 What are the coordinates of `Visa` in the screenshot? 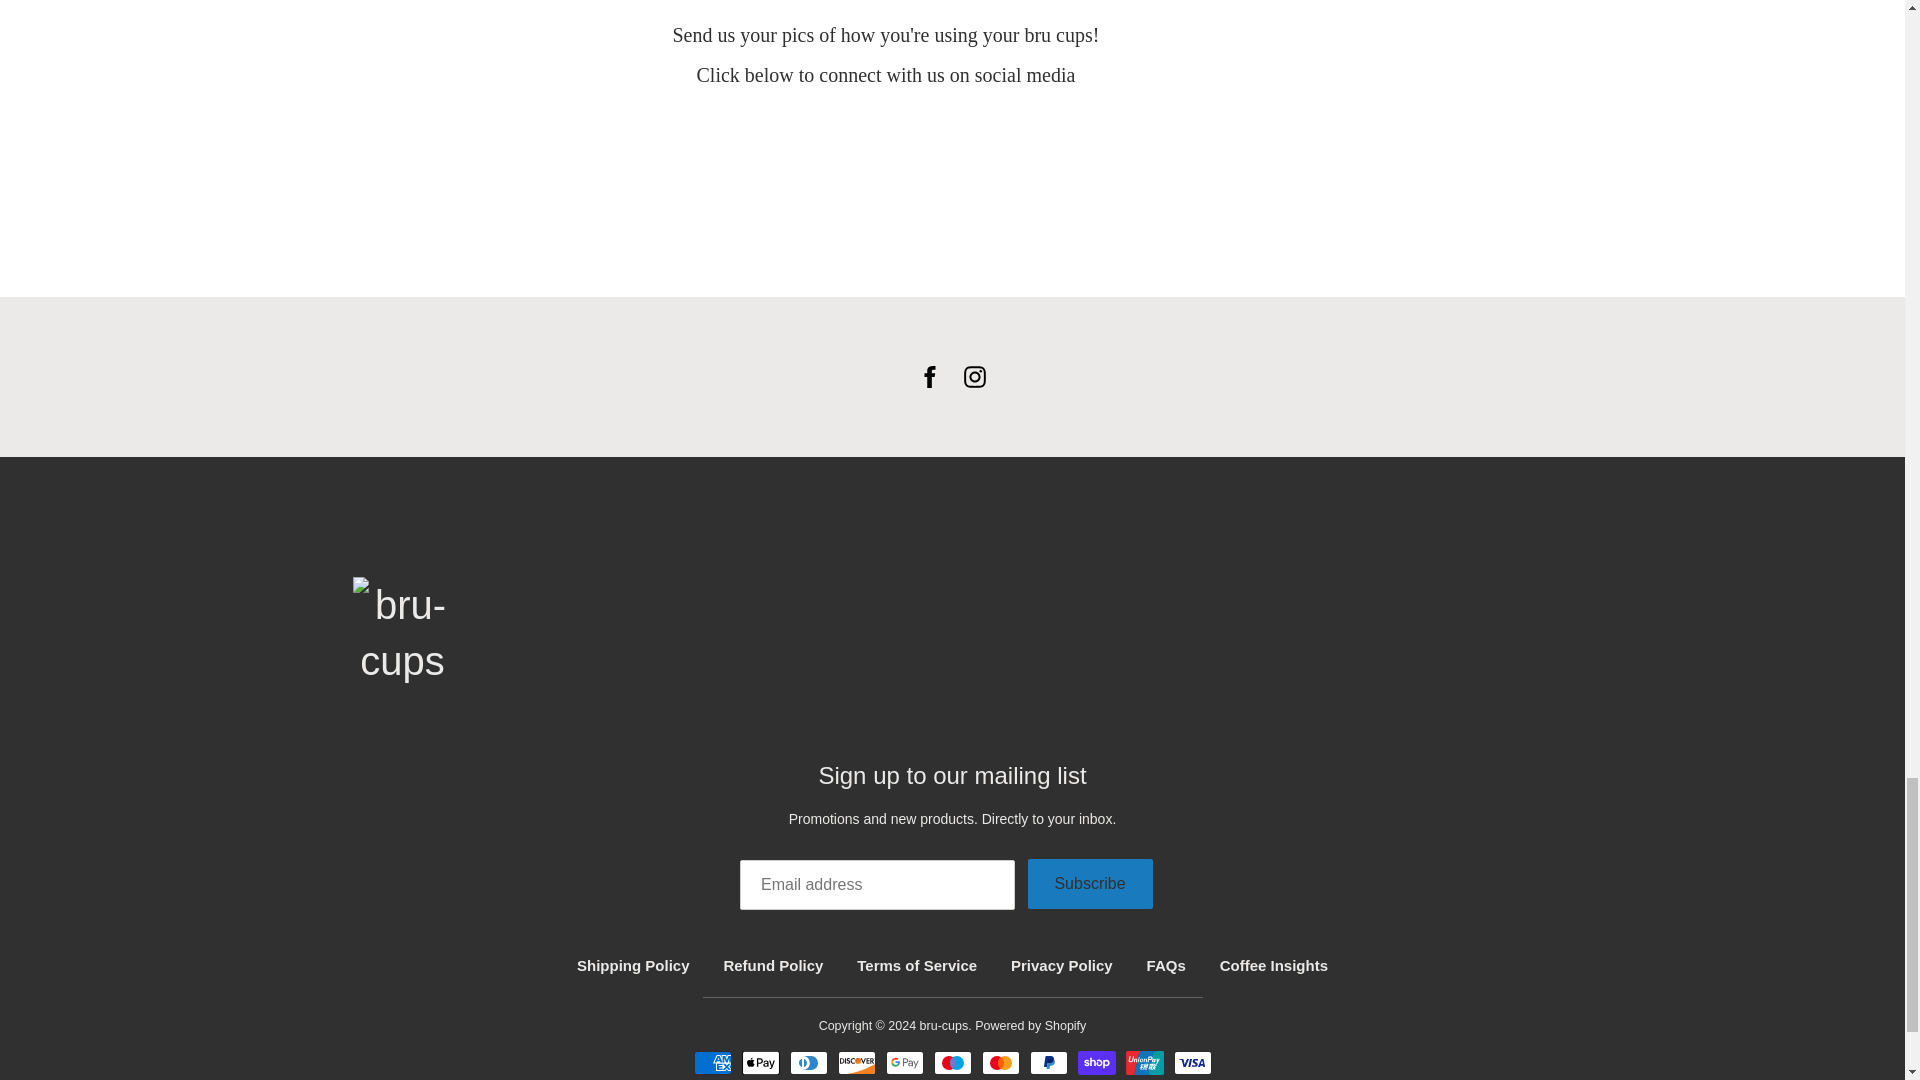 It's located at (1192, 1062).